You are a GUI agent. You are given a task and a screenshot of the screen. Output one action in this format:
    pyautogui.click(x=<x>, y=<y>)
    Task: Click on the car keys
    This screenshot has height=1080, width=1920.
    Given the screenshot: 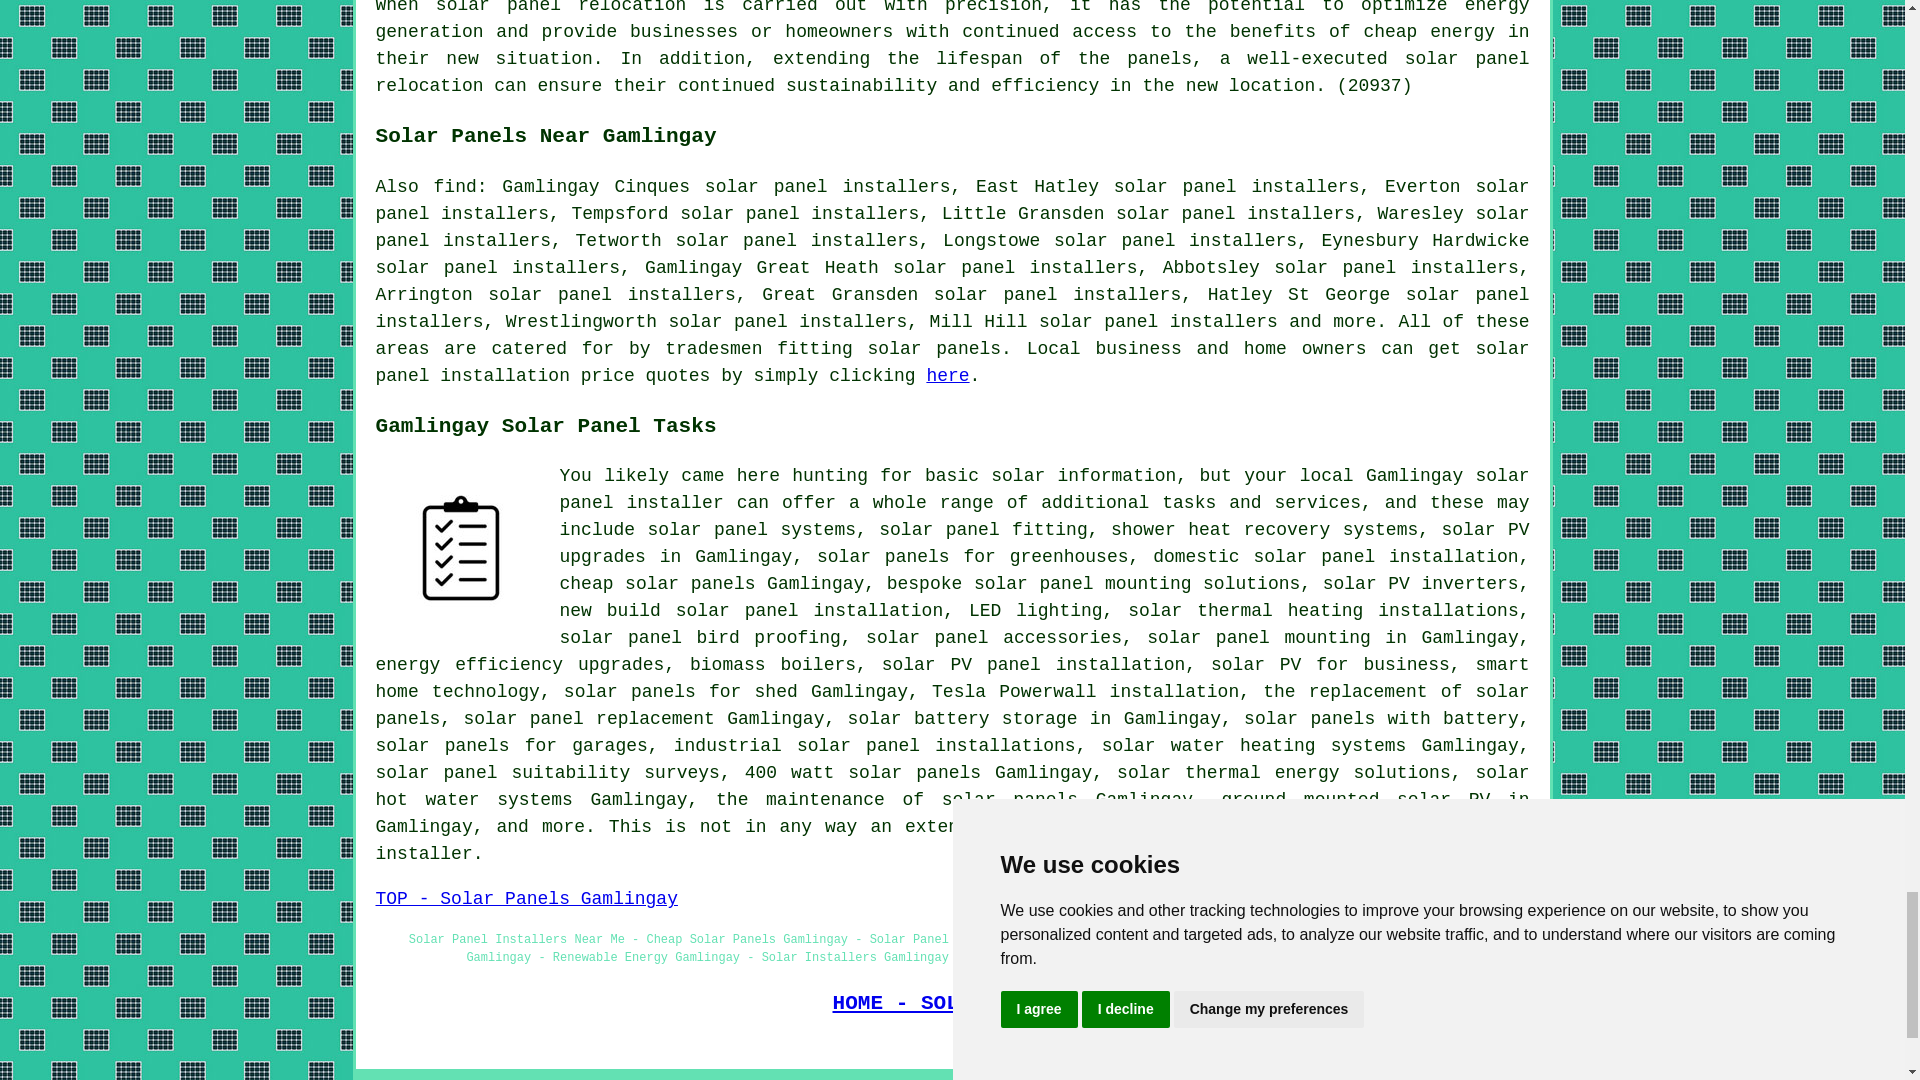 What is the action you would take?
    pyautogui.click(x=752, y=530)
    